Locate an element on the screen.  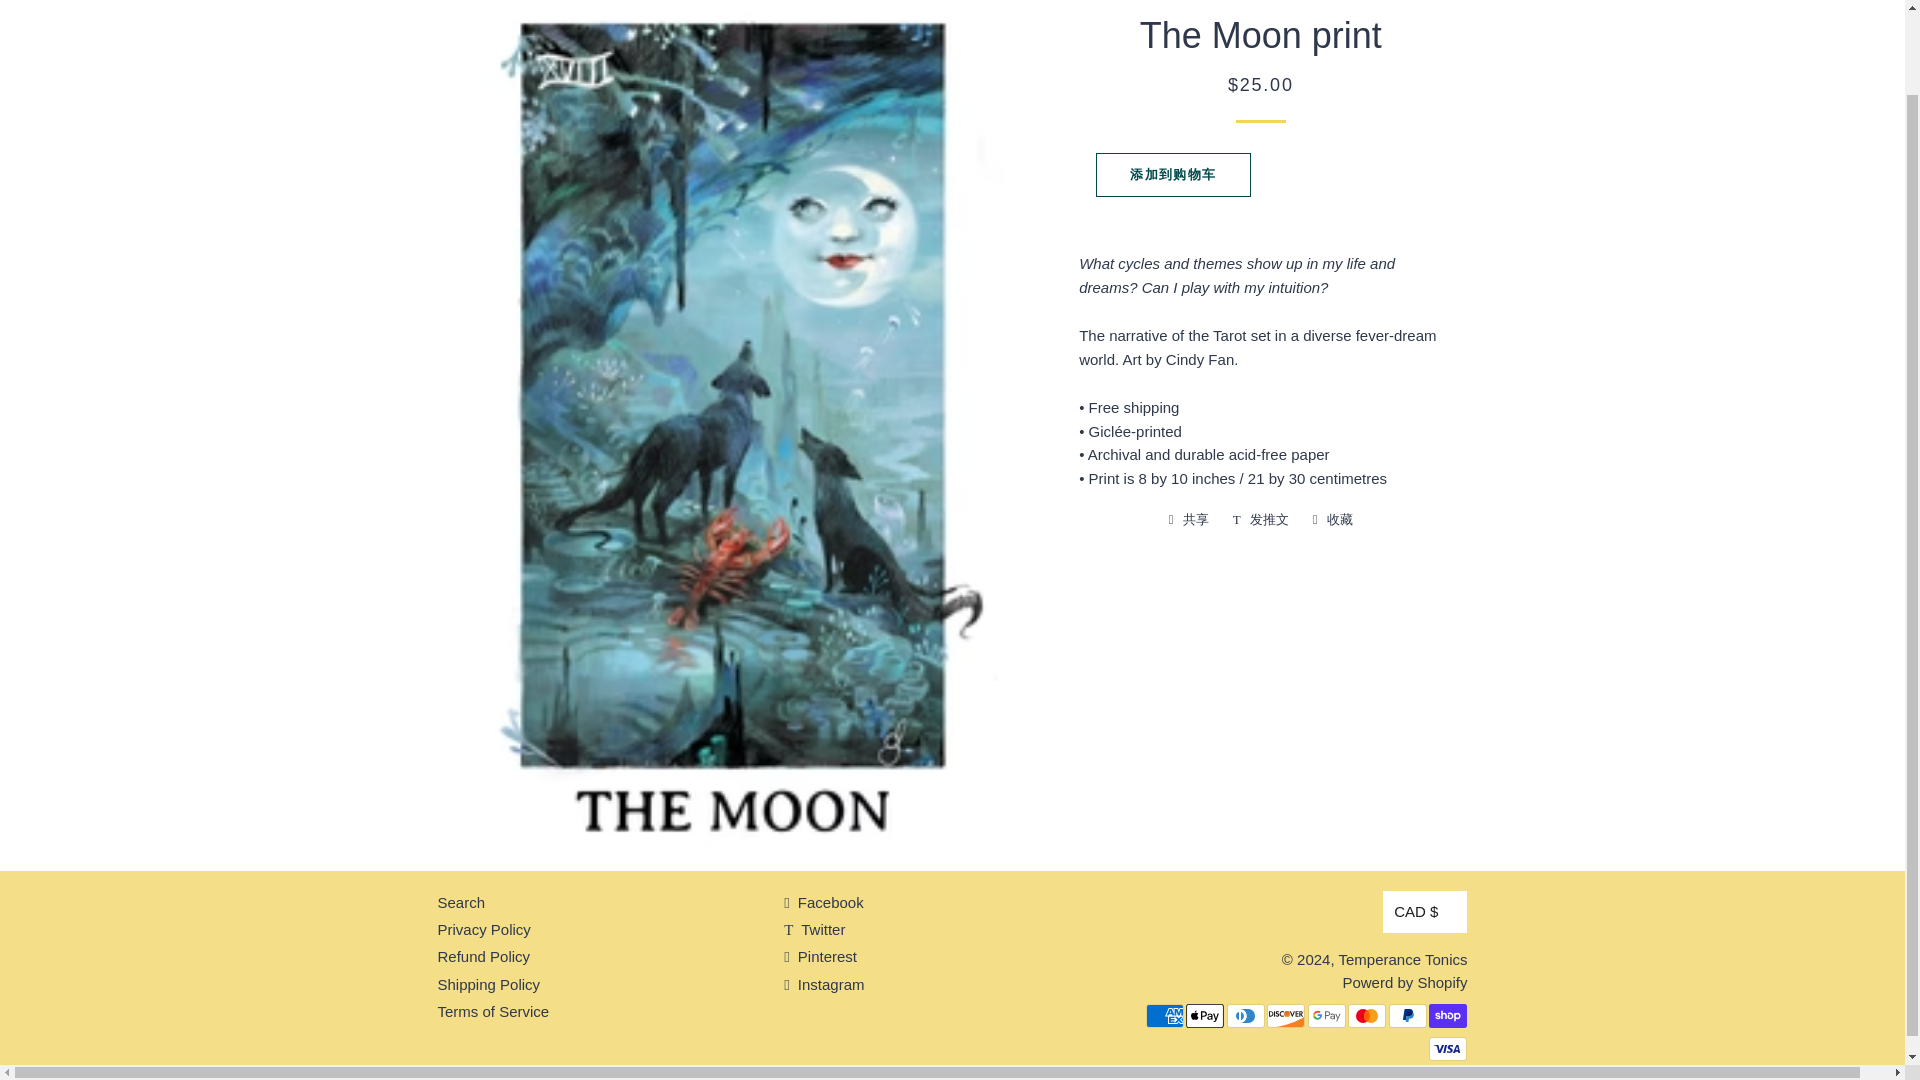
Shop Pay is located at coordinates (1447, 1016).